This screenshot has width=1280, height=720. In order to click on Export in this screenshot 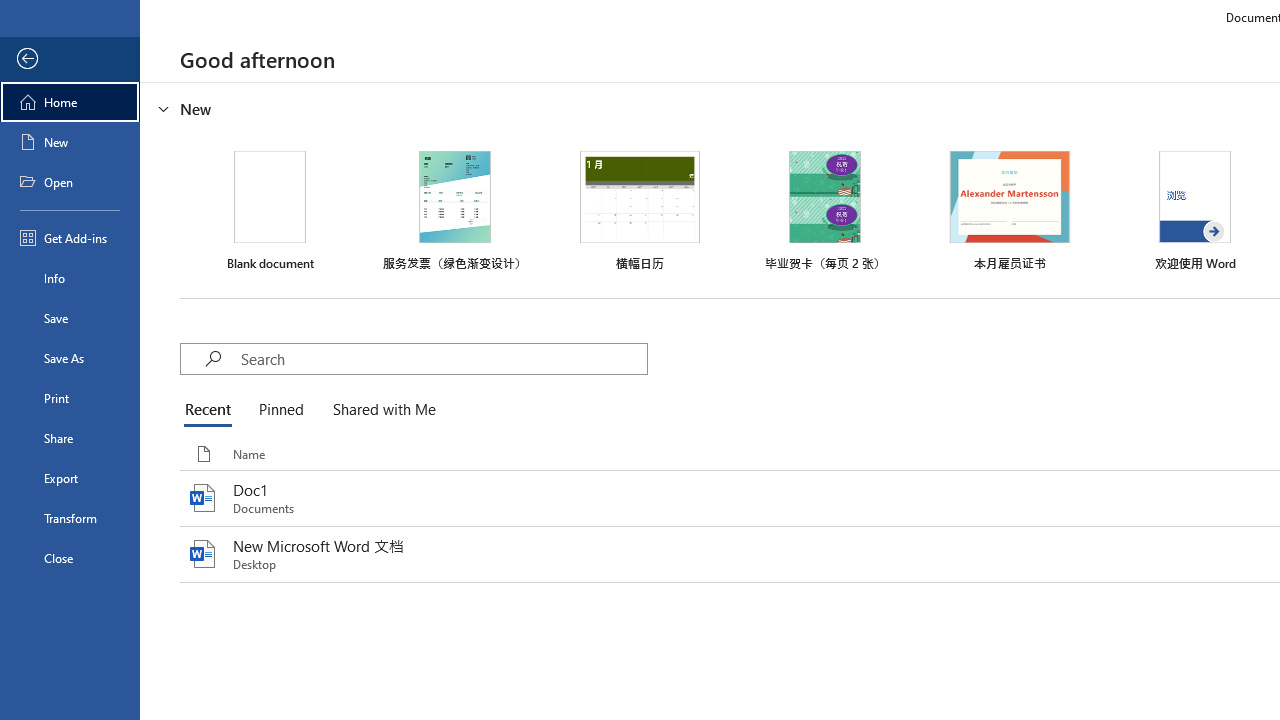, I will do `click(70, 478)`.